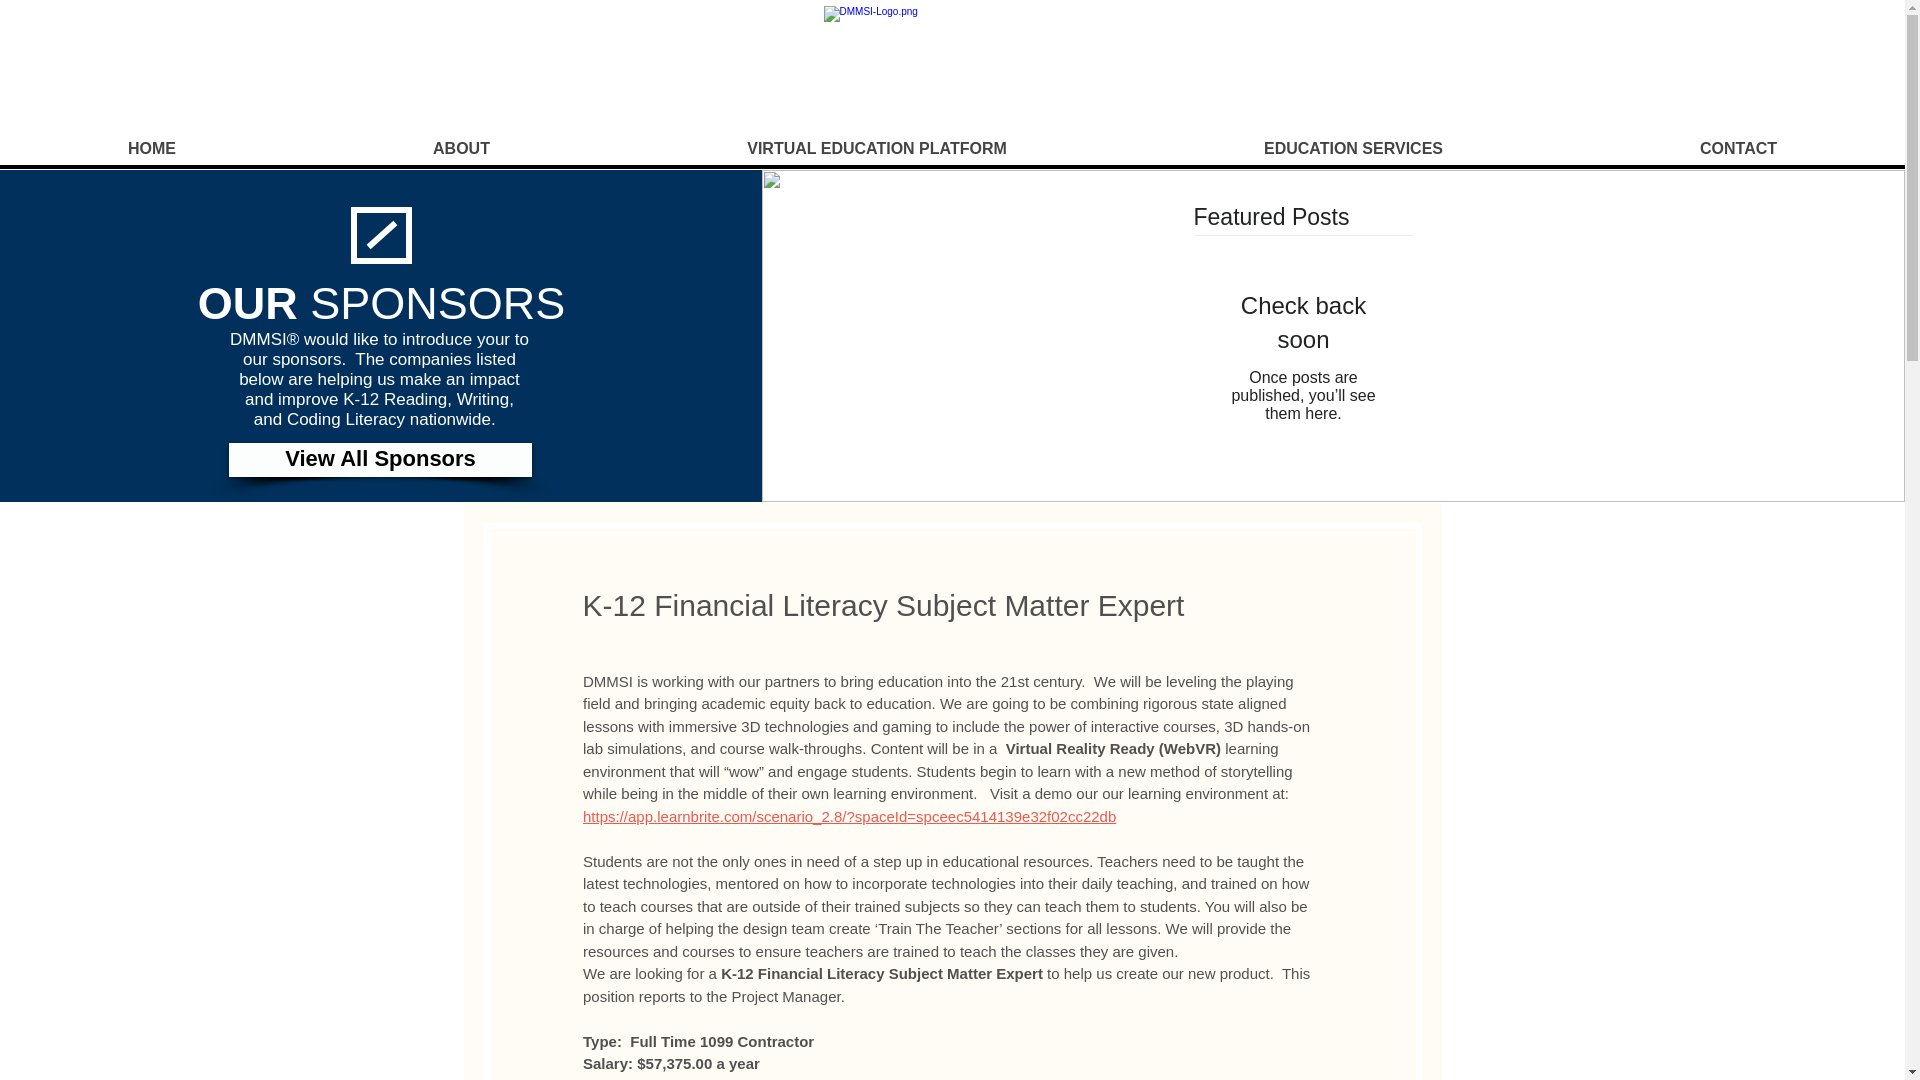 This screenshot has height=1080, width=1920. Describe the element at coordinates (380, 458) in the screenshot. I see `View All Sponsors` at that location.